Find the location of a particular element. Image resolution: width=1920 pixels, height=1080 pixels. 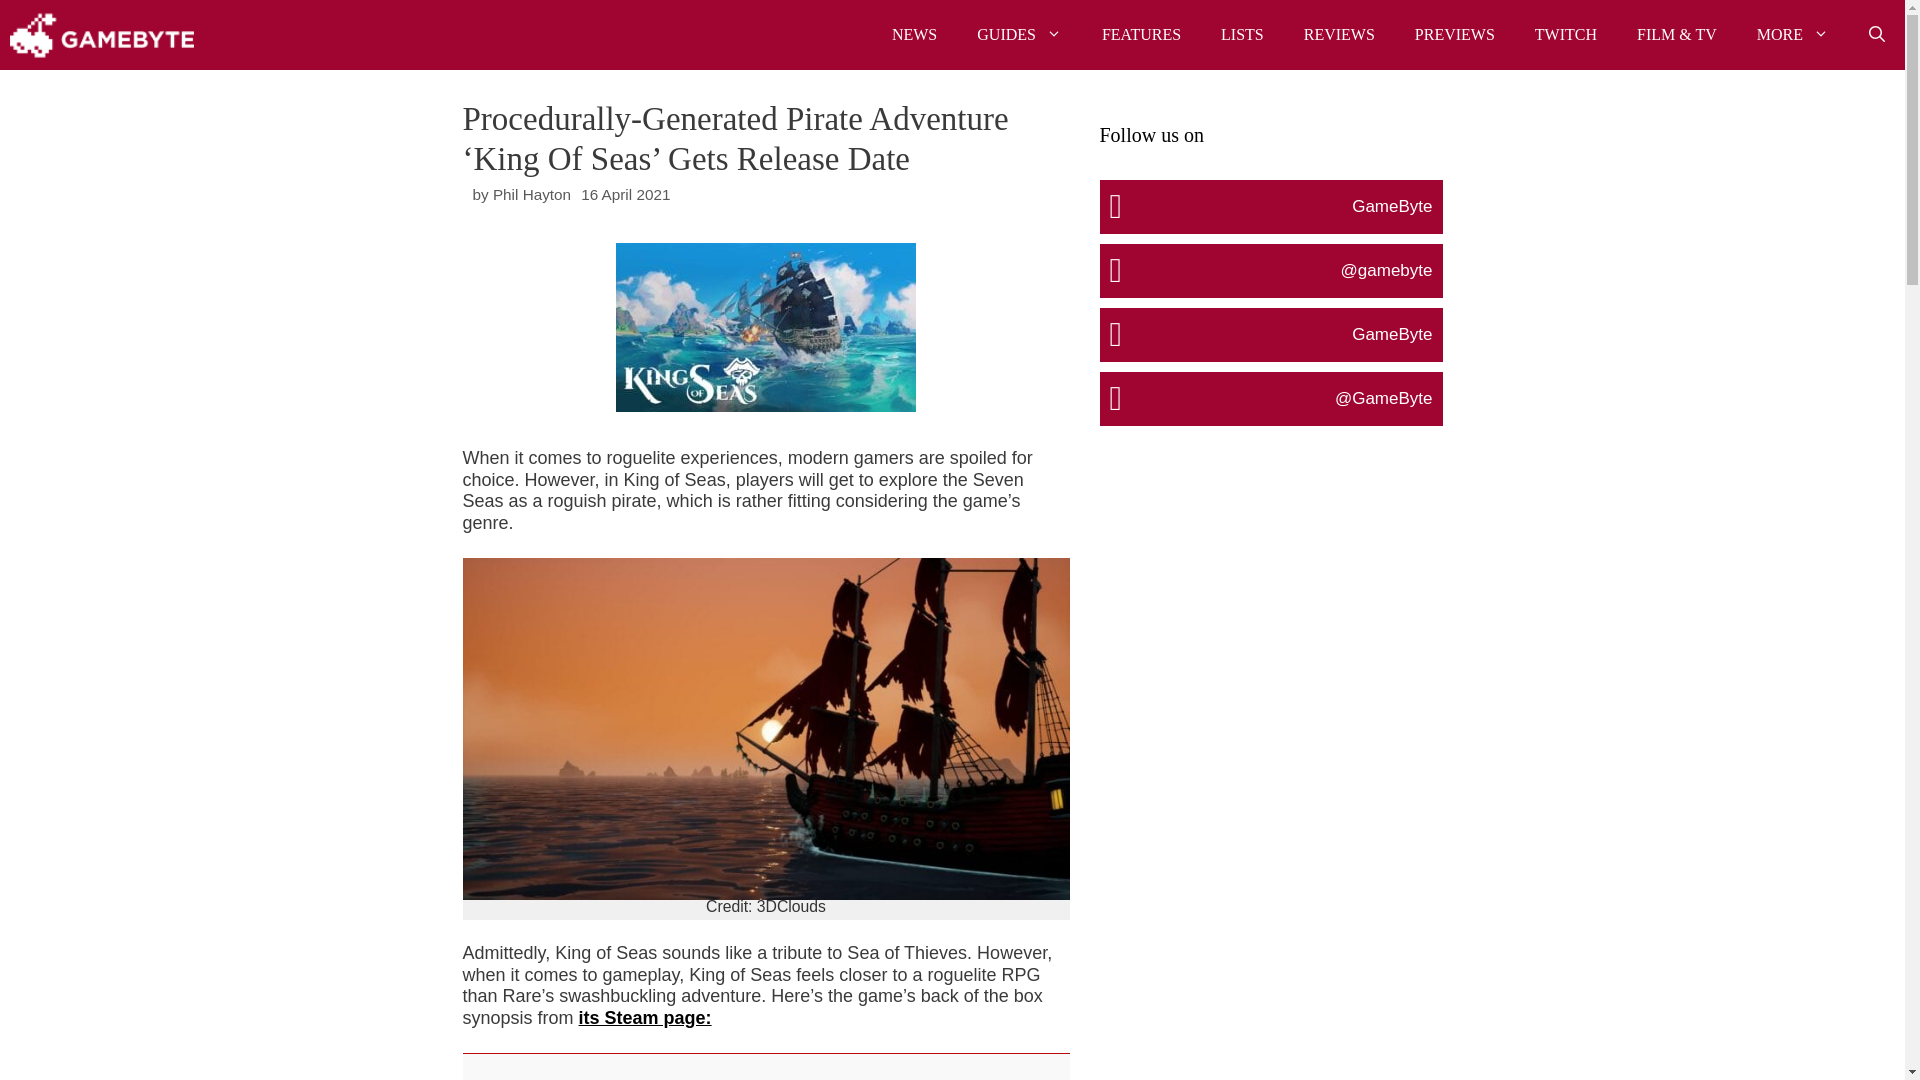

Gamebyte Facebook is located at coordinates (1270, 206).